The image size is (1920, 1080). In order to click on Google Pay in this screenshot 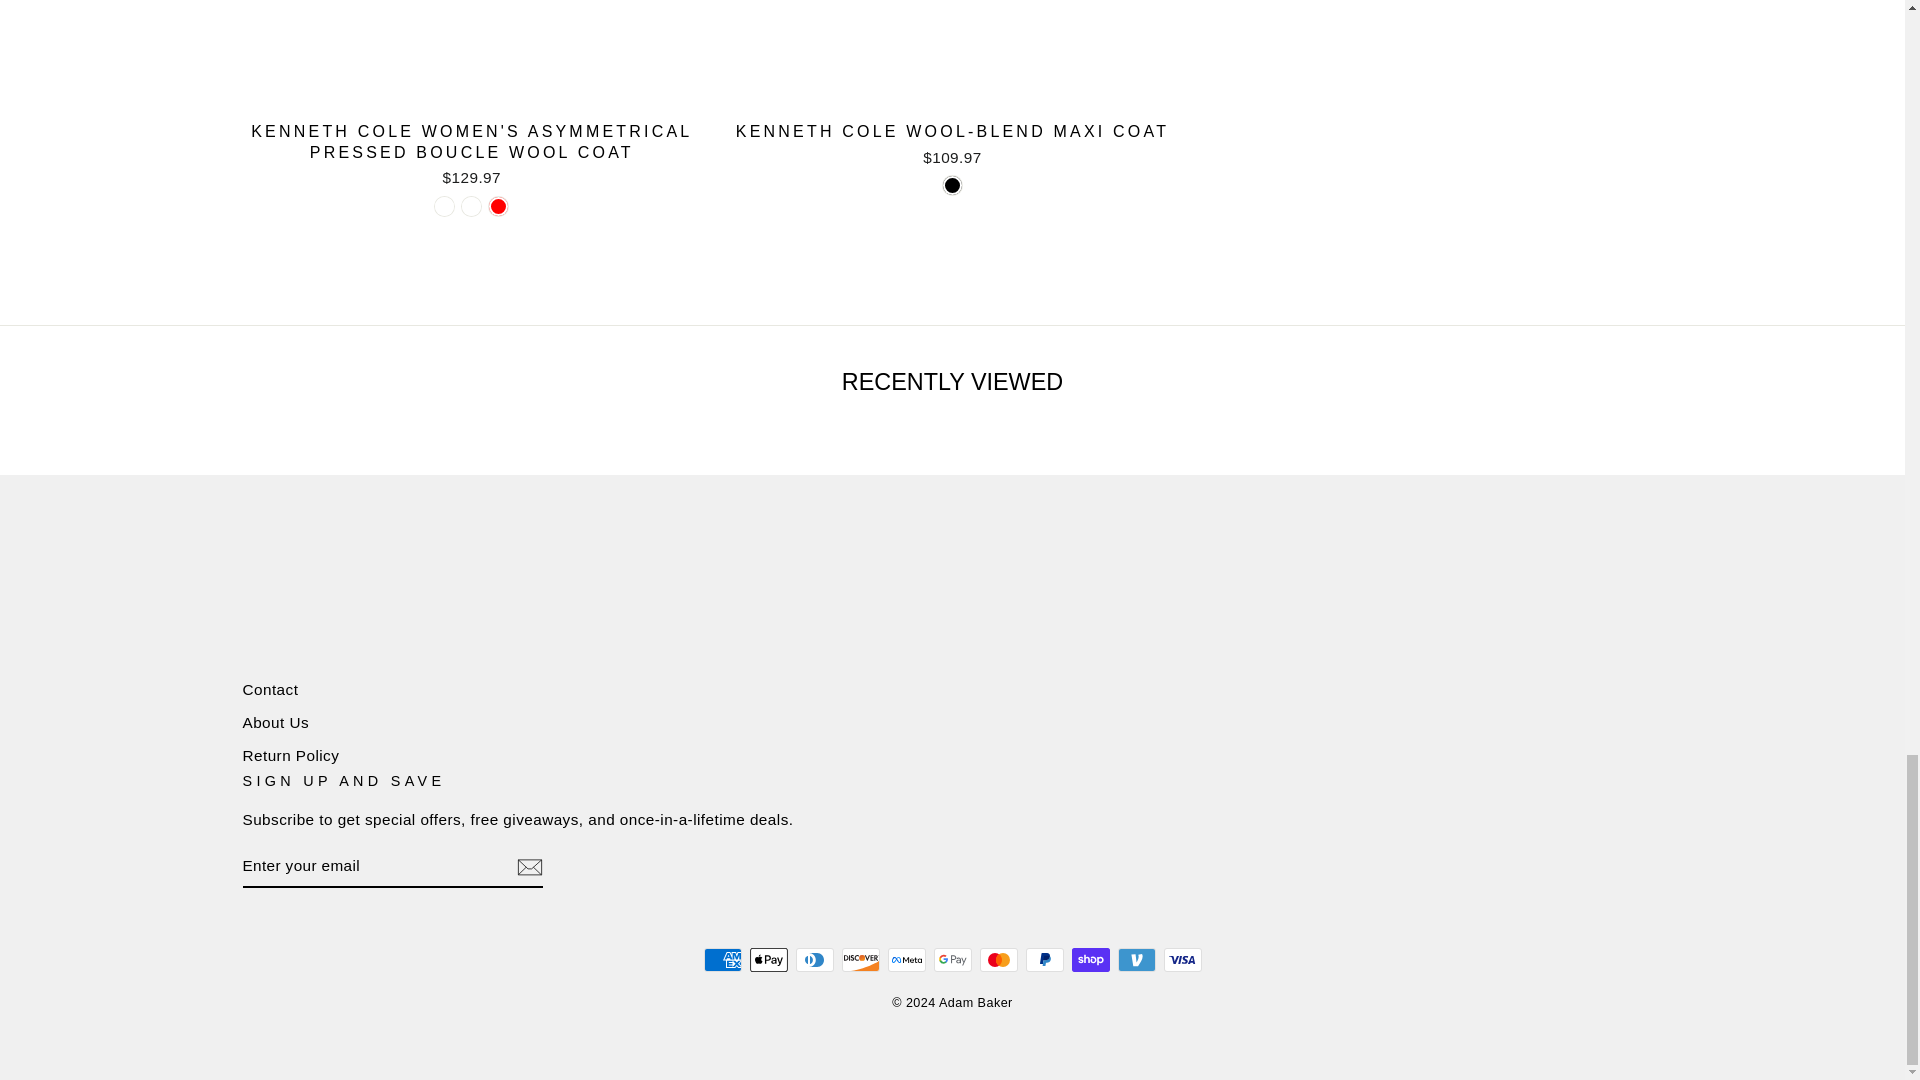, I will do `click(952, 960)`.